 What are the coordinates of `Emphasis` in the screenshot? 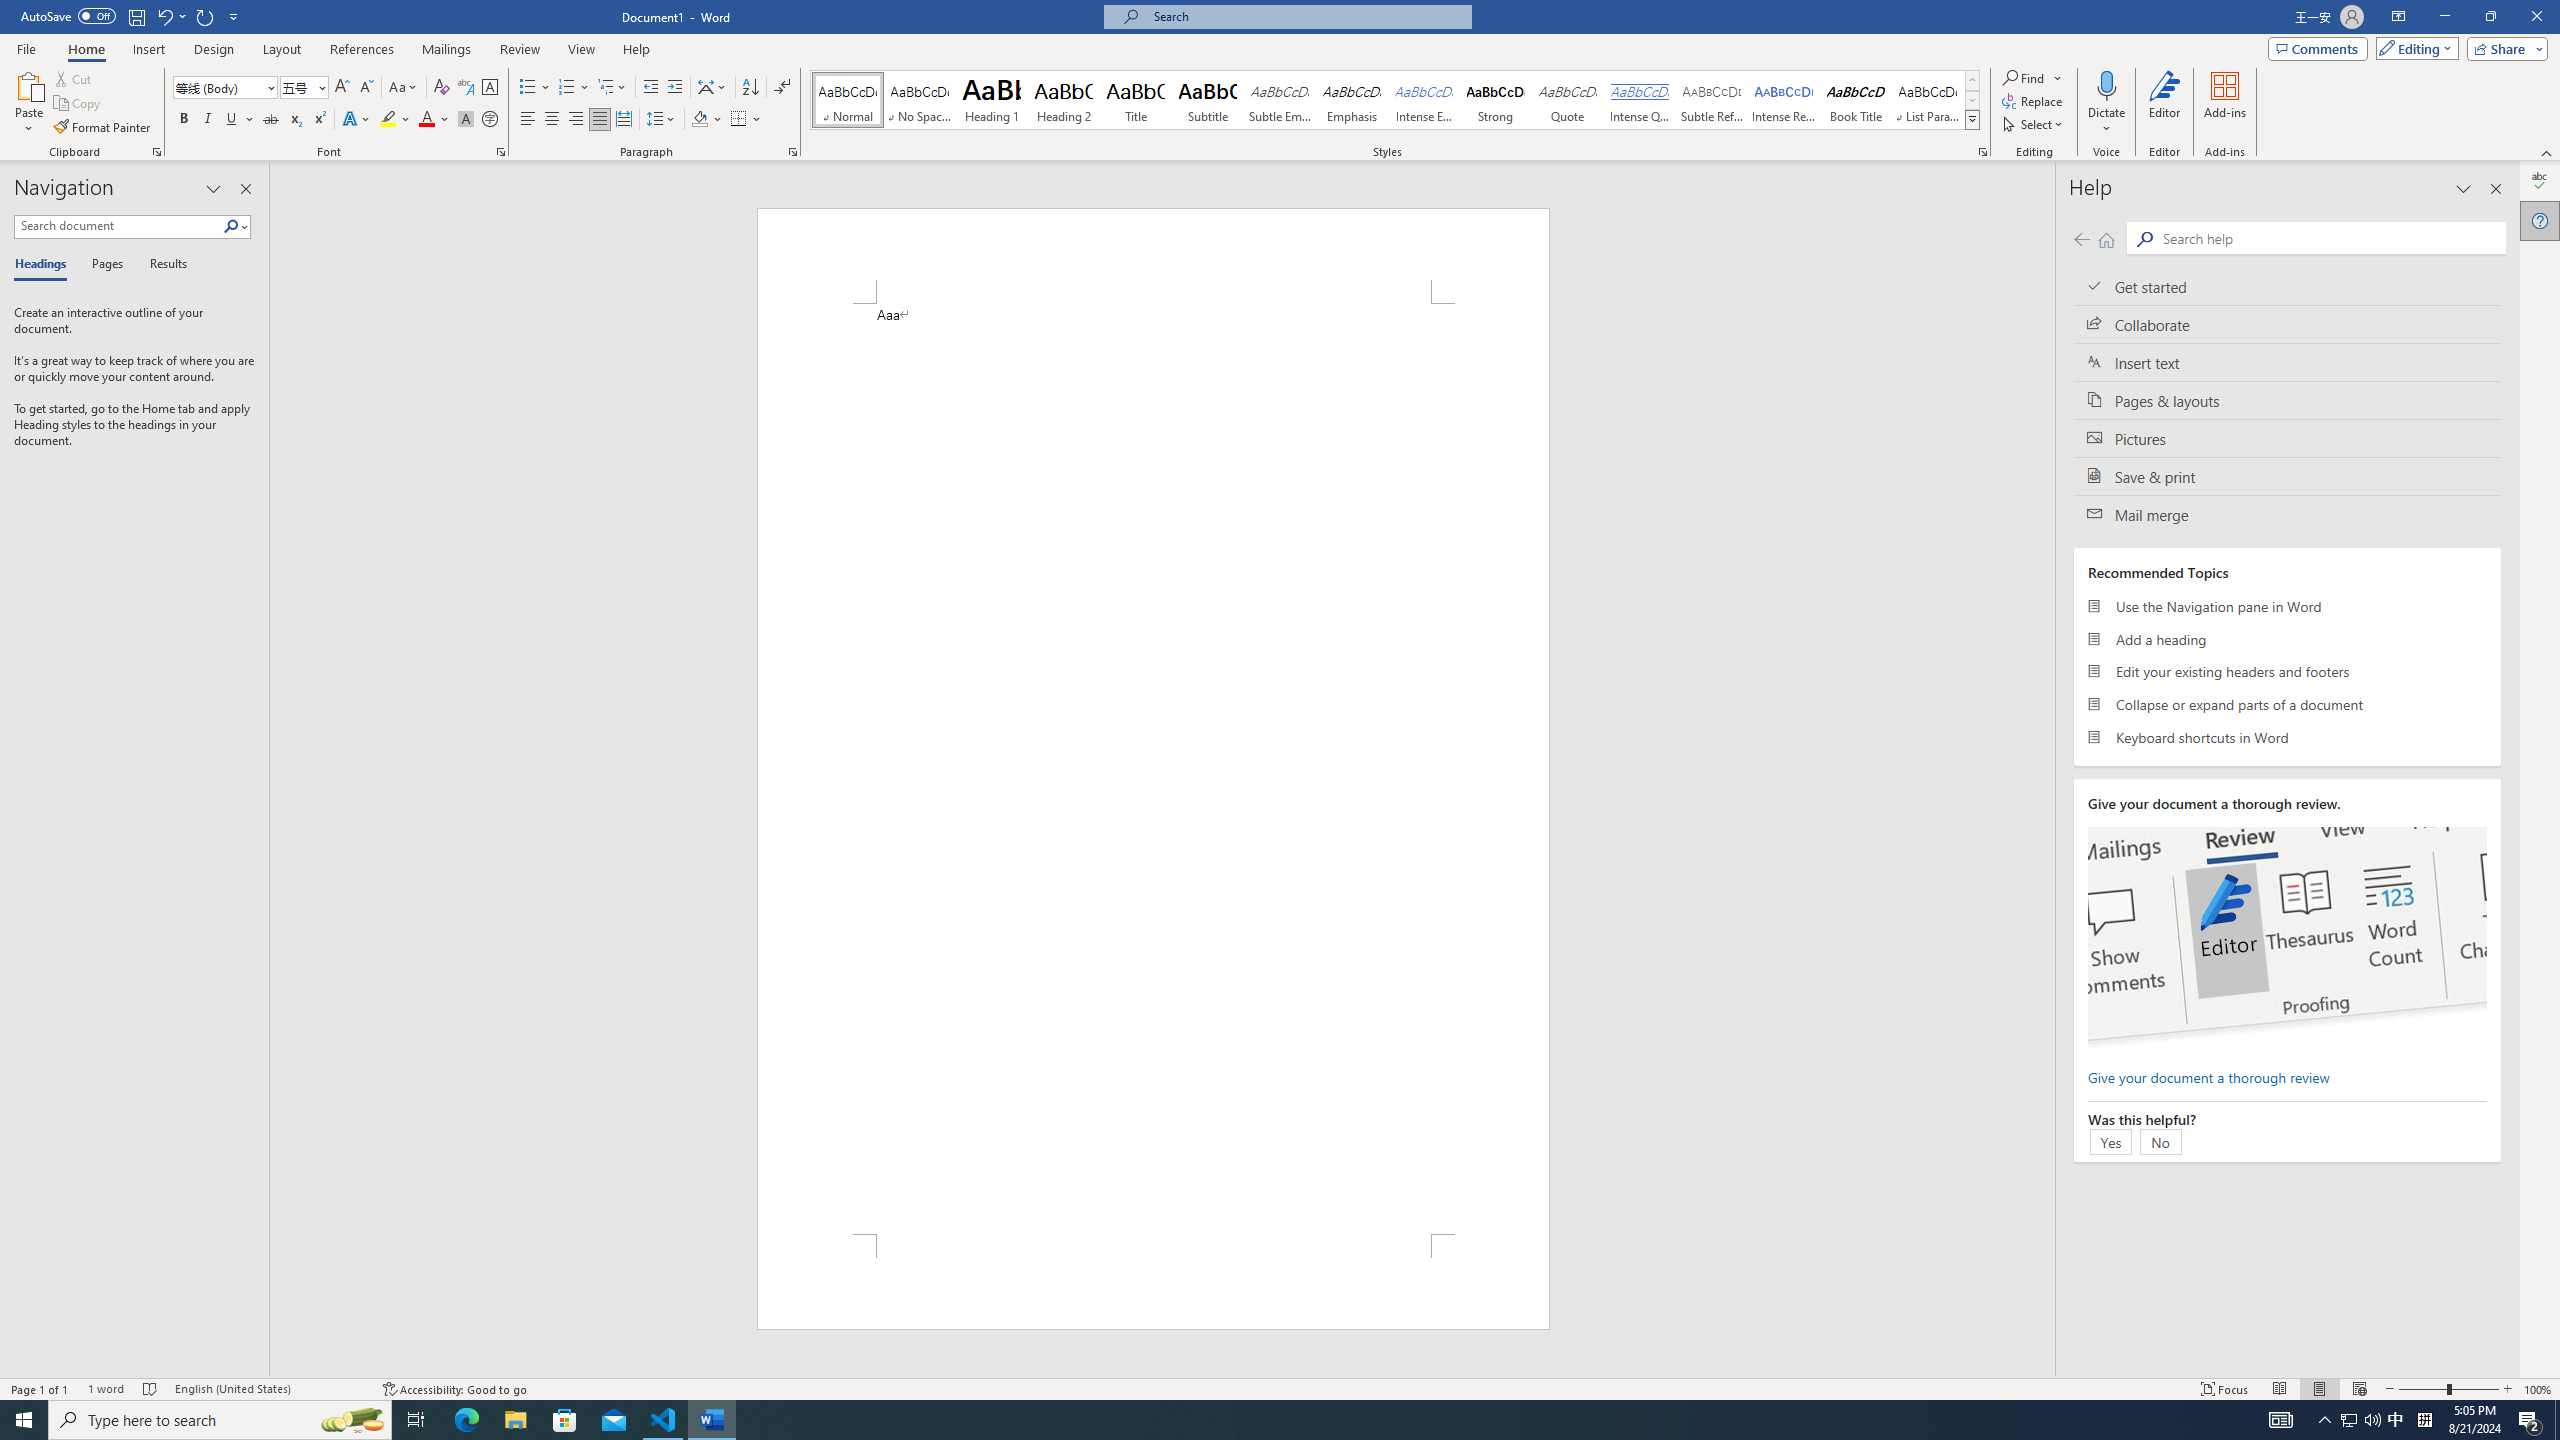 It's located at (1351, 100).